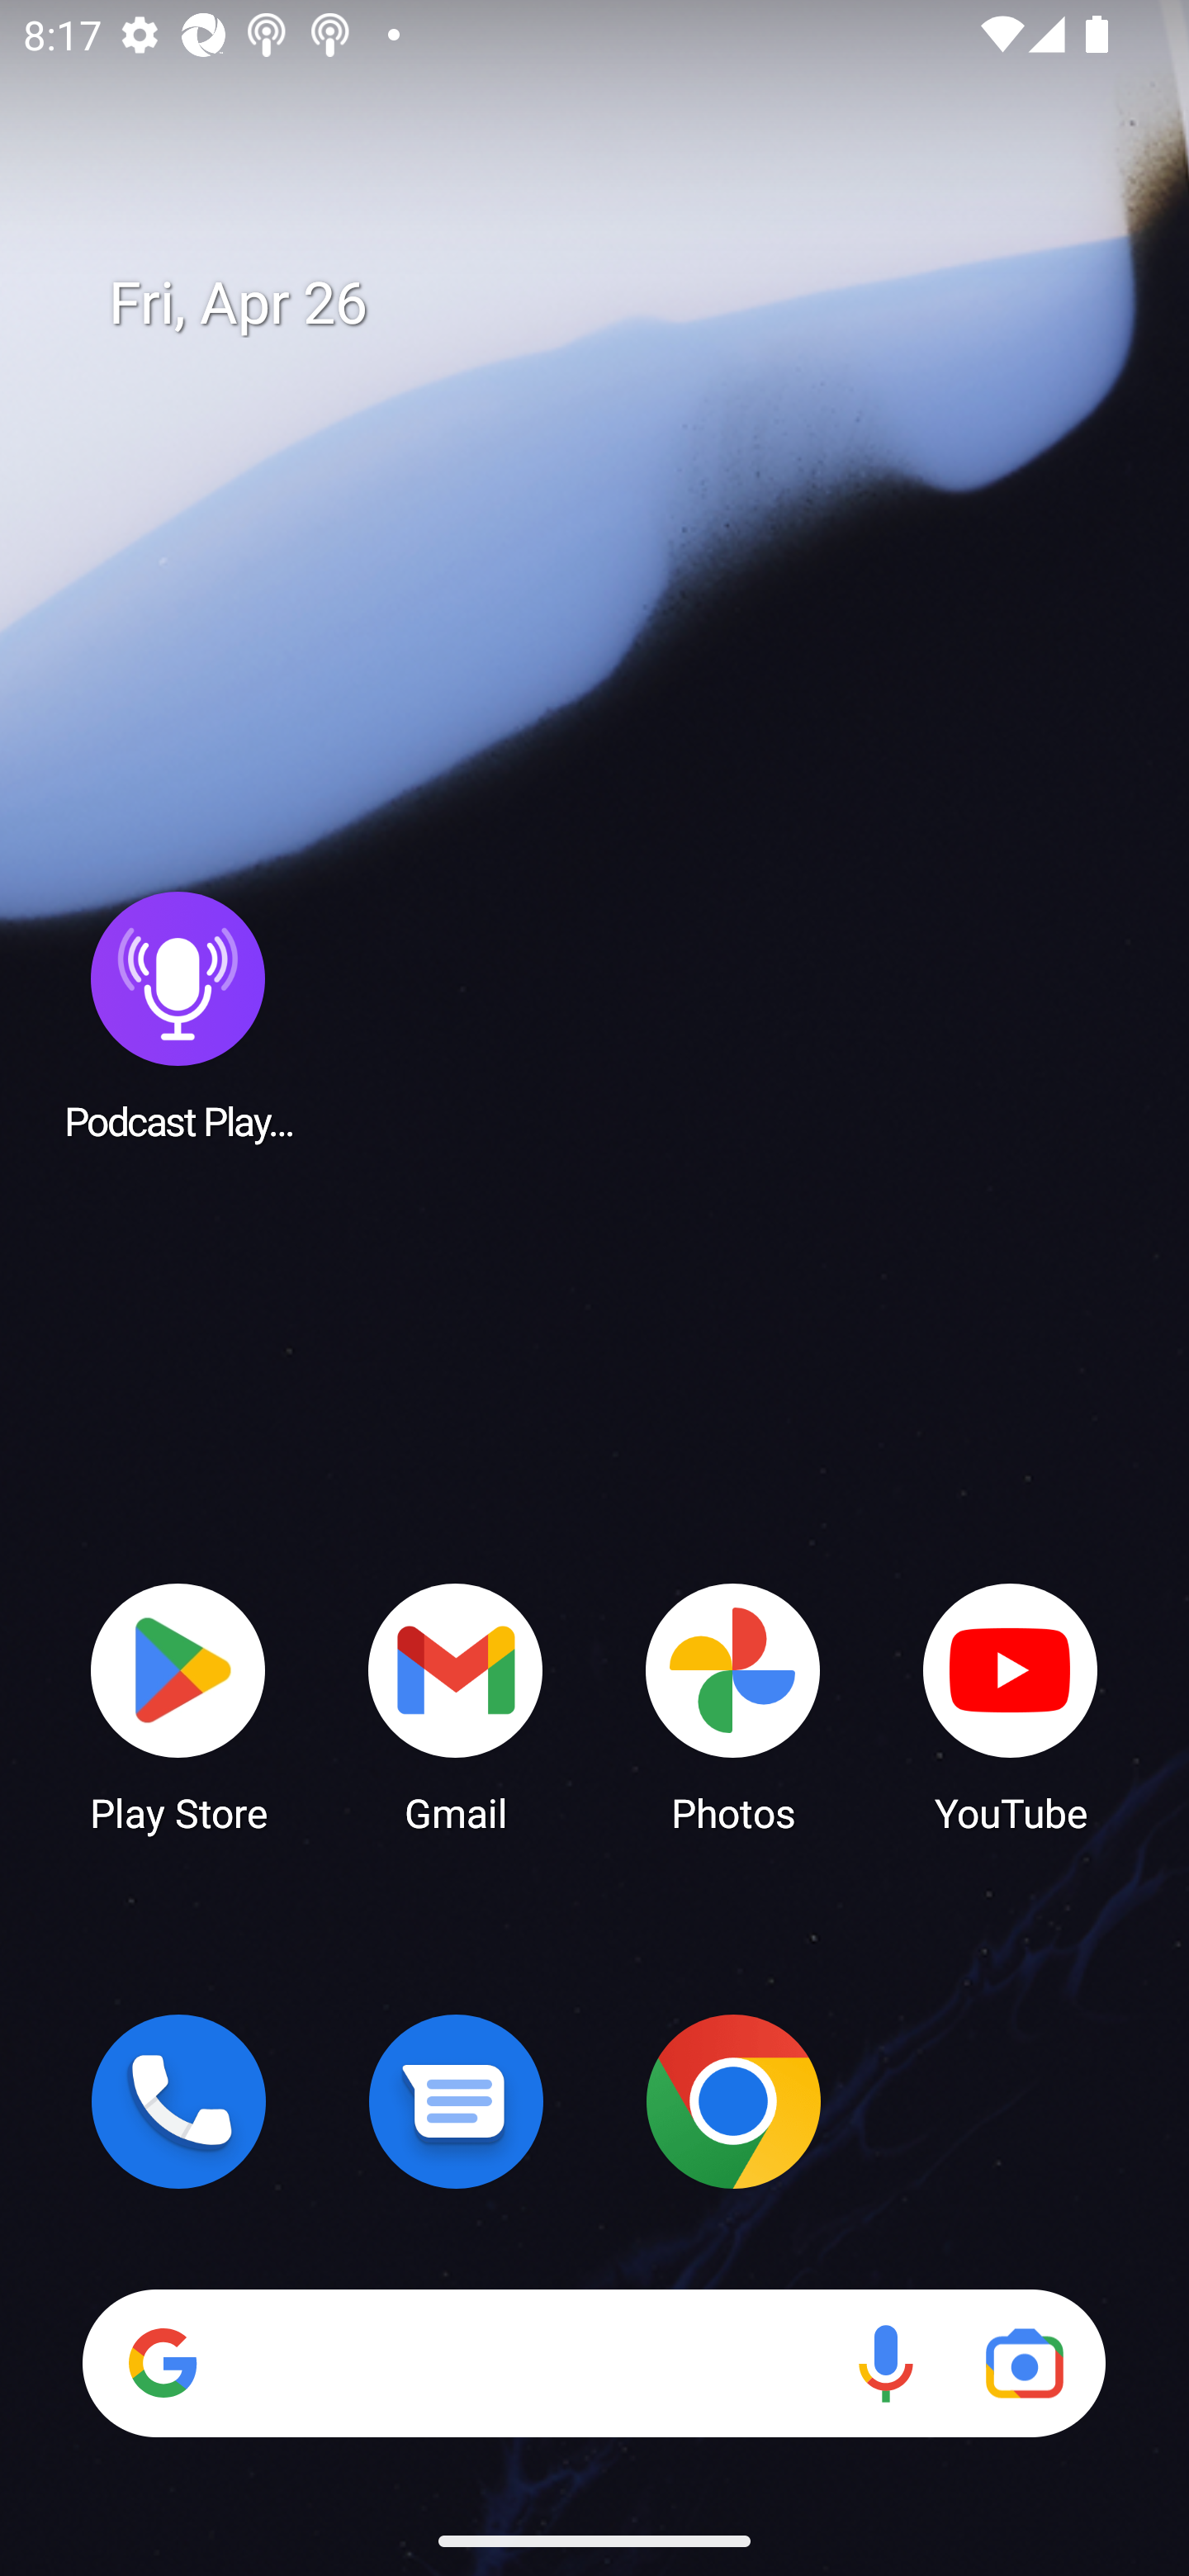  Describe the element at coordinates (594, 2363) in the screenshot. I see `Search Voice search Google Lens` at that location.